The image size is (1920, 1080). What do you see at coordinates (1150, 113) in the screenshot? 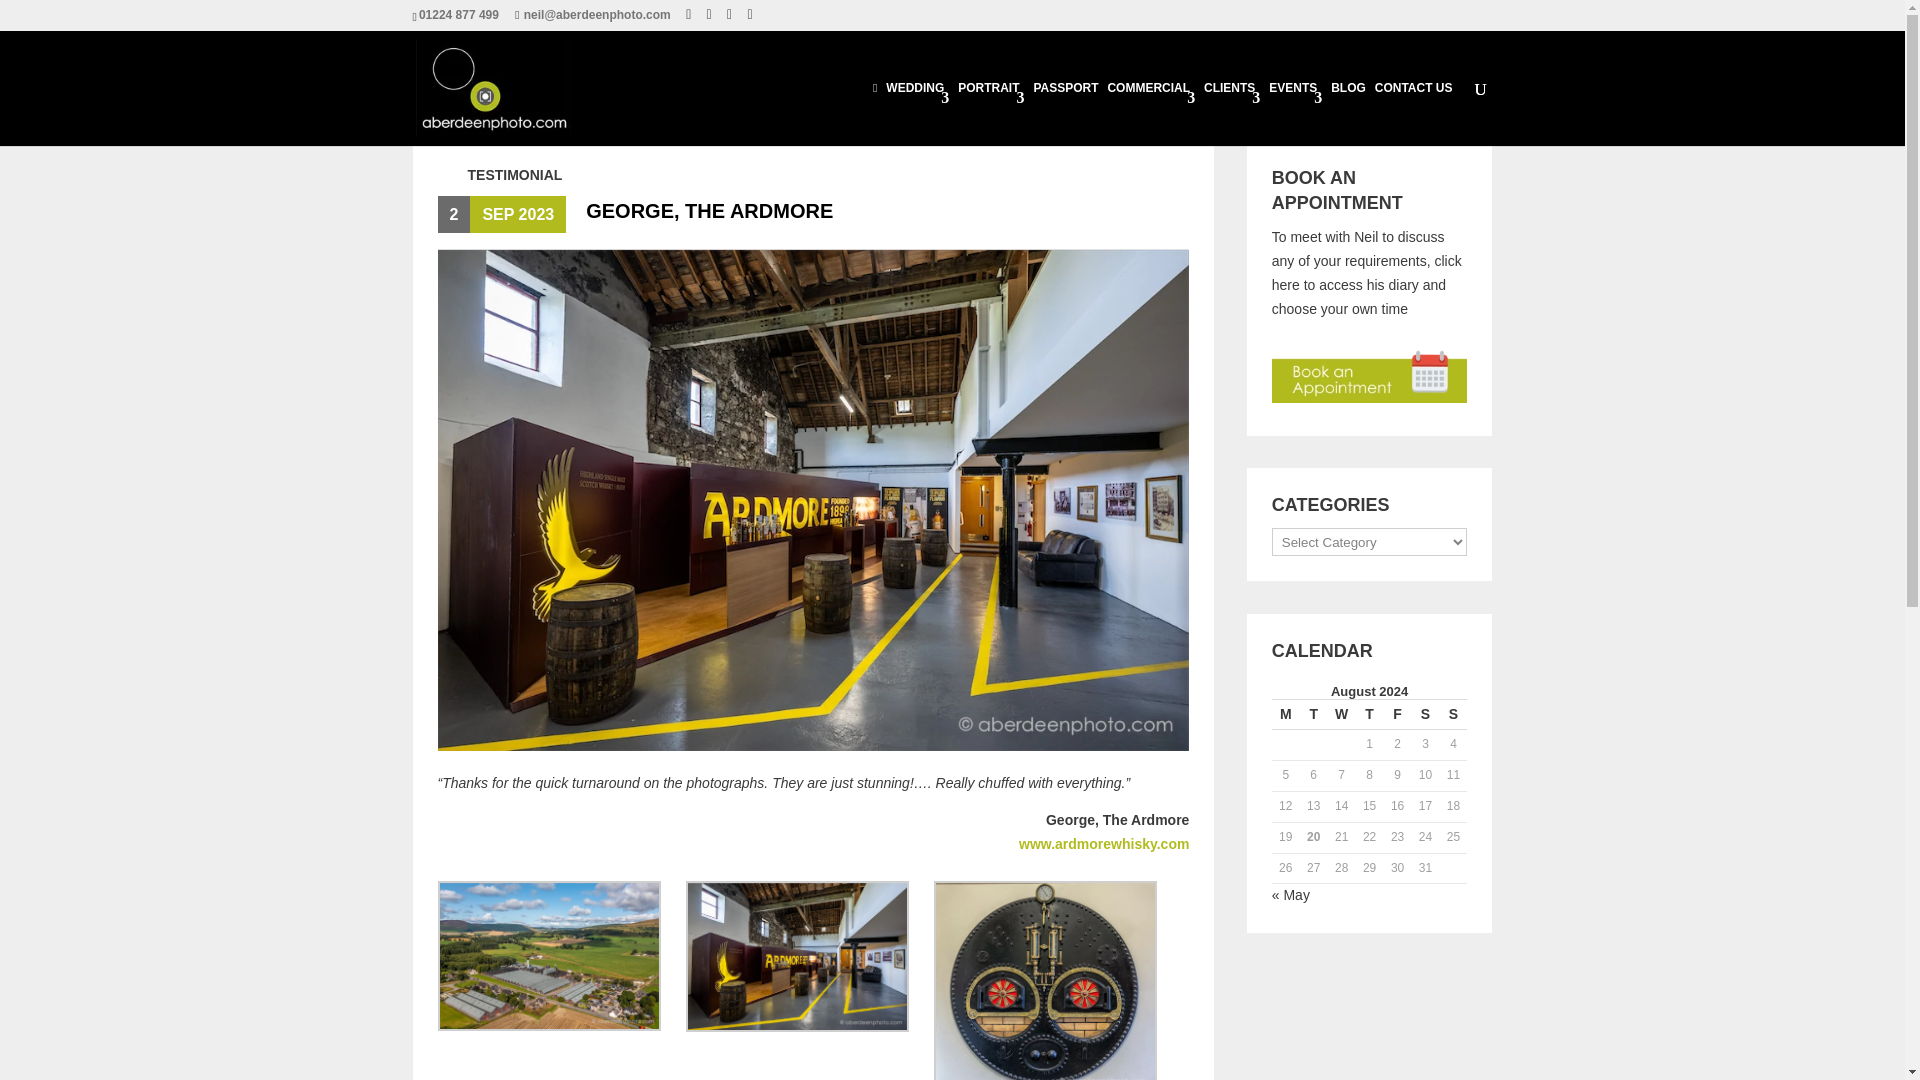
I see `COMMERCIAL` at bounding box center [1150, 113].